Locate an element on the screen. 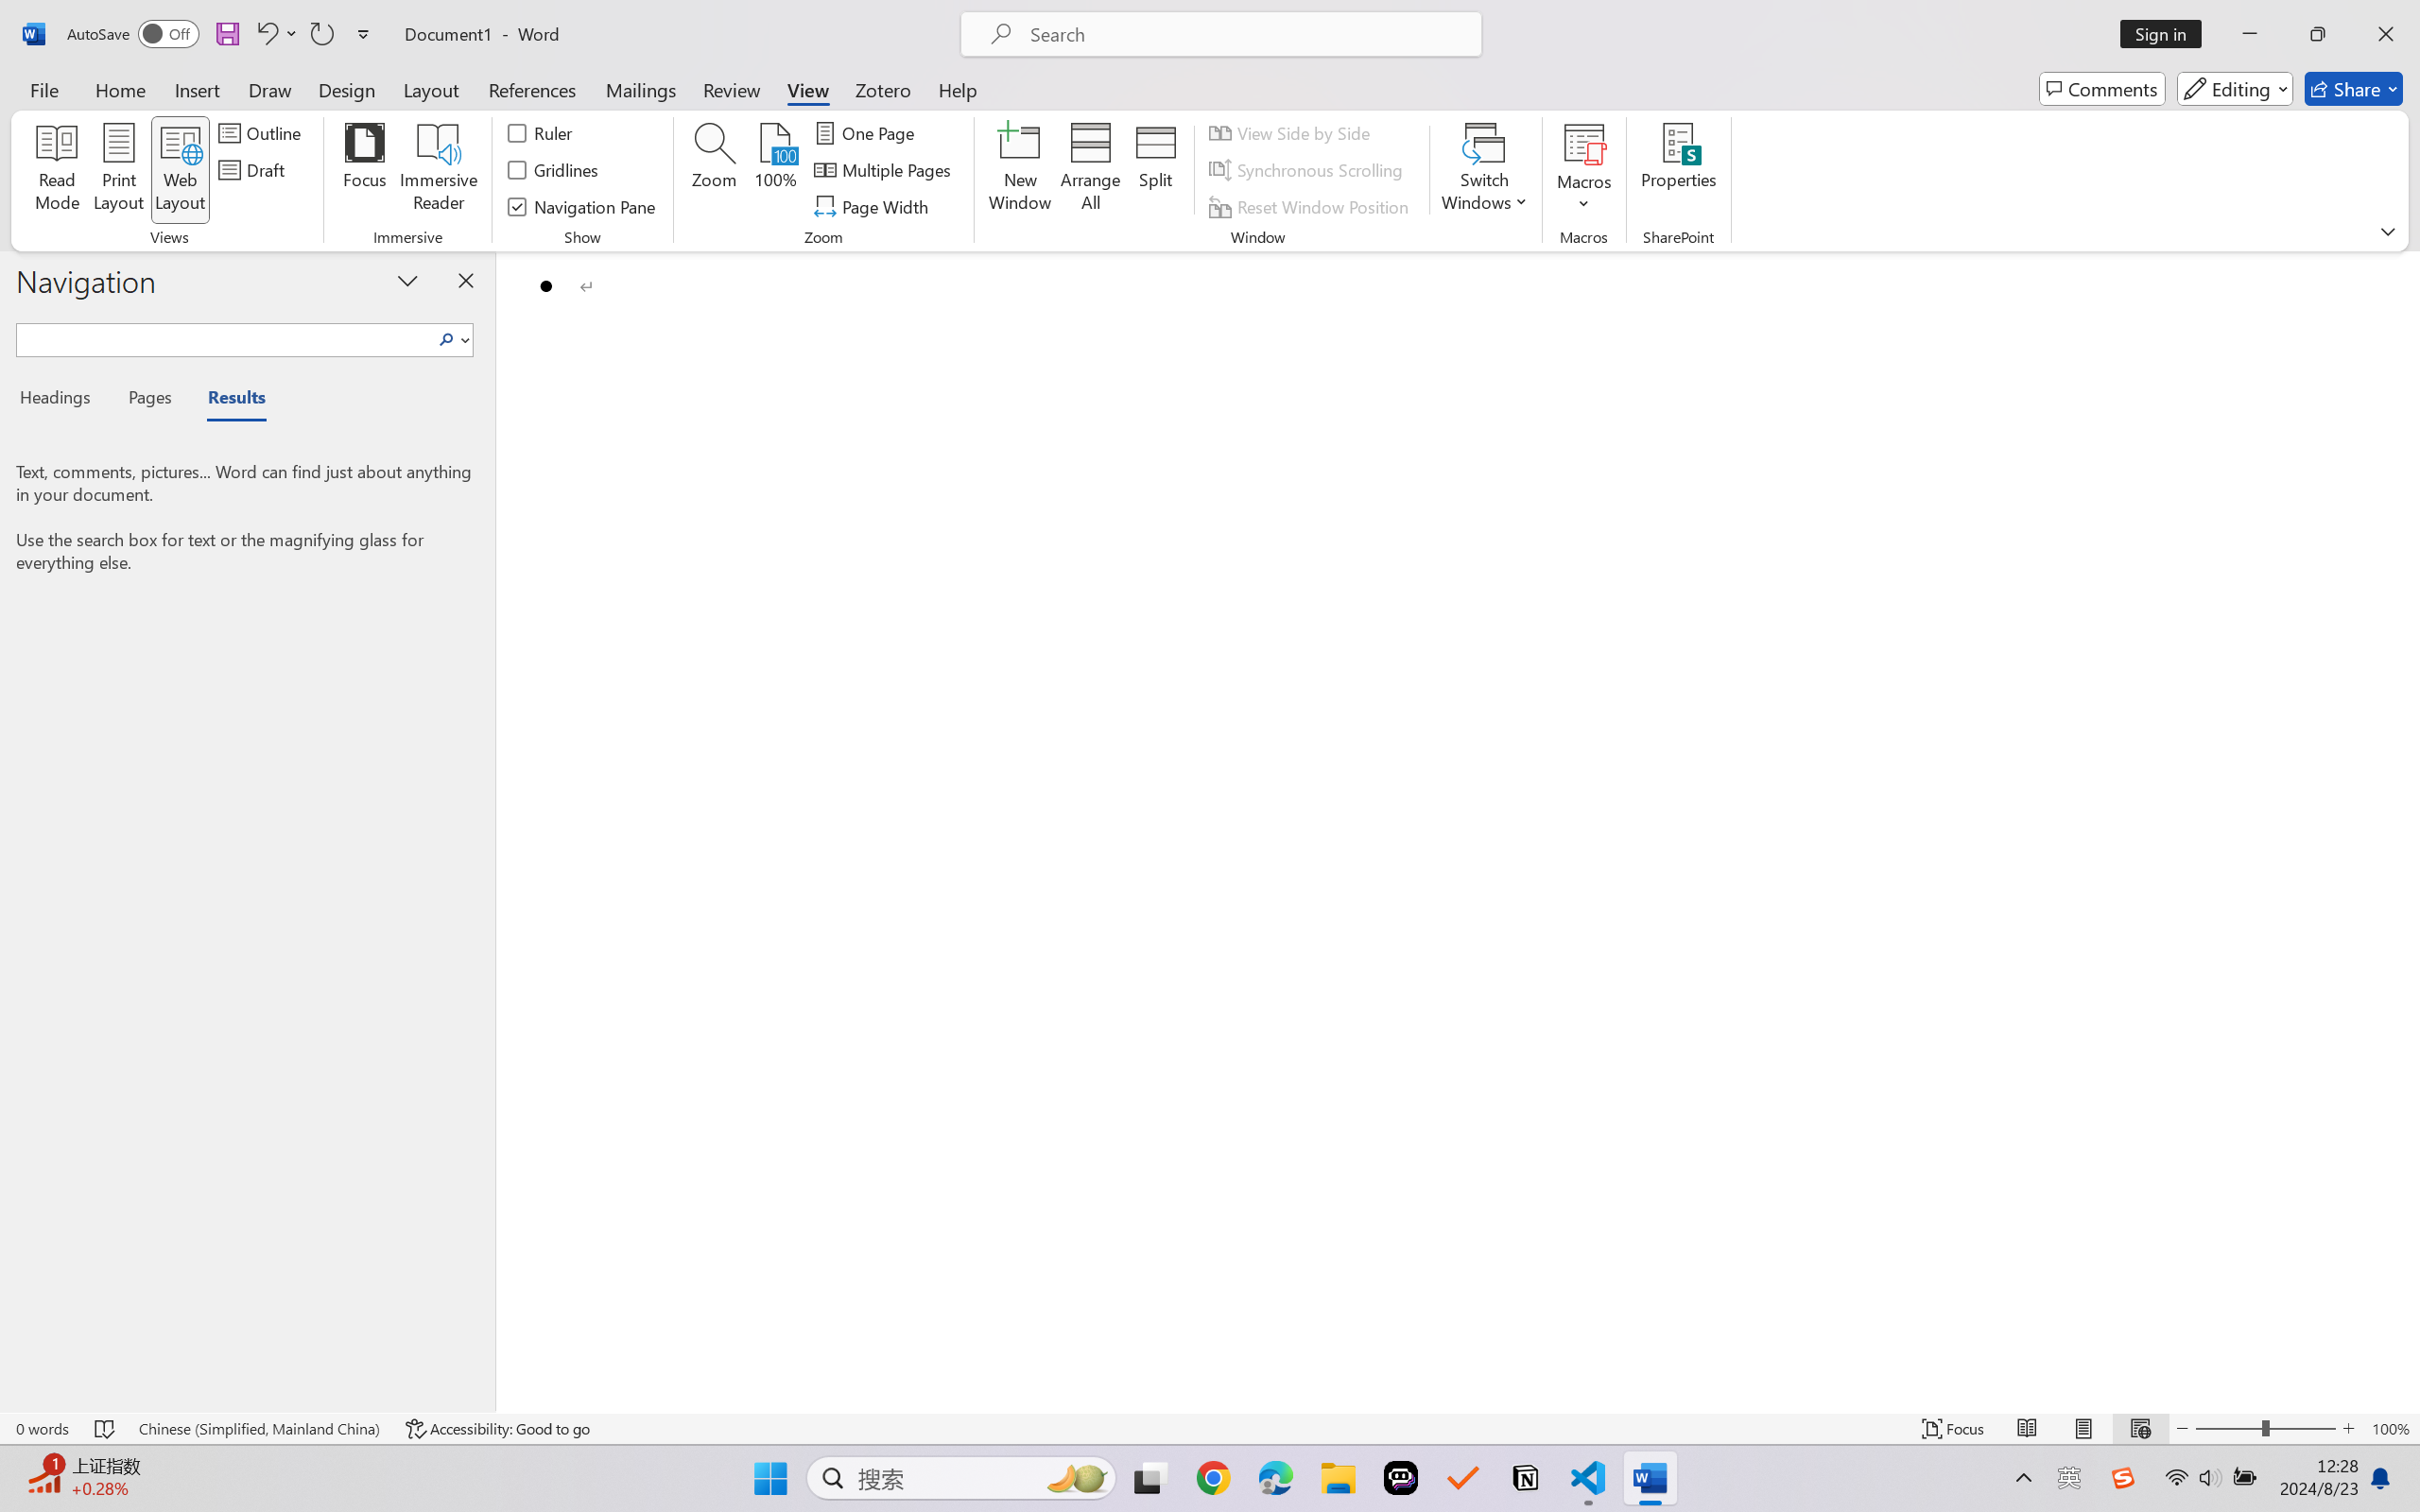 This screenshot has width=2420, height=1512. Undo Bullet Default is located at coordinates (266, 34).